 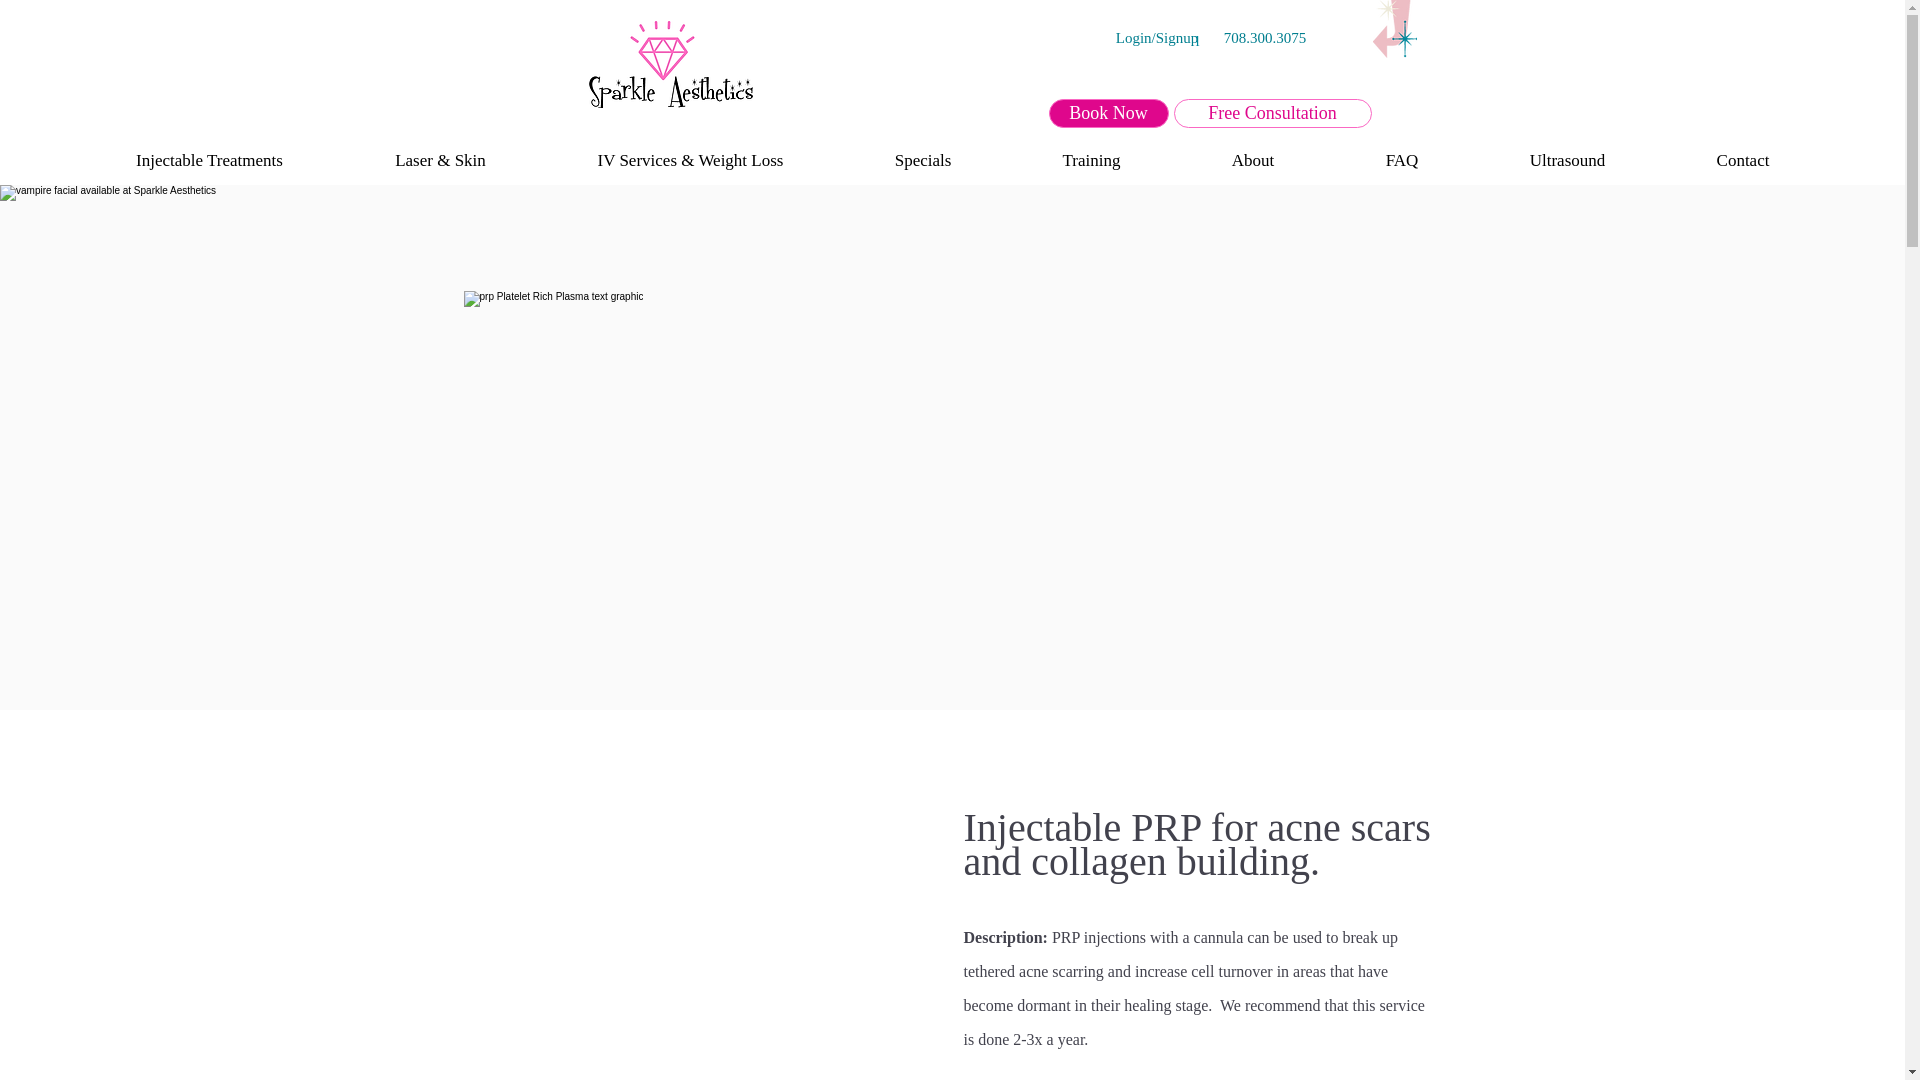 What do you see at coordinates (1402, 160) in the screenshot?
I see `FAQ` at bounding box center [1402, 160].